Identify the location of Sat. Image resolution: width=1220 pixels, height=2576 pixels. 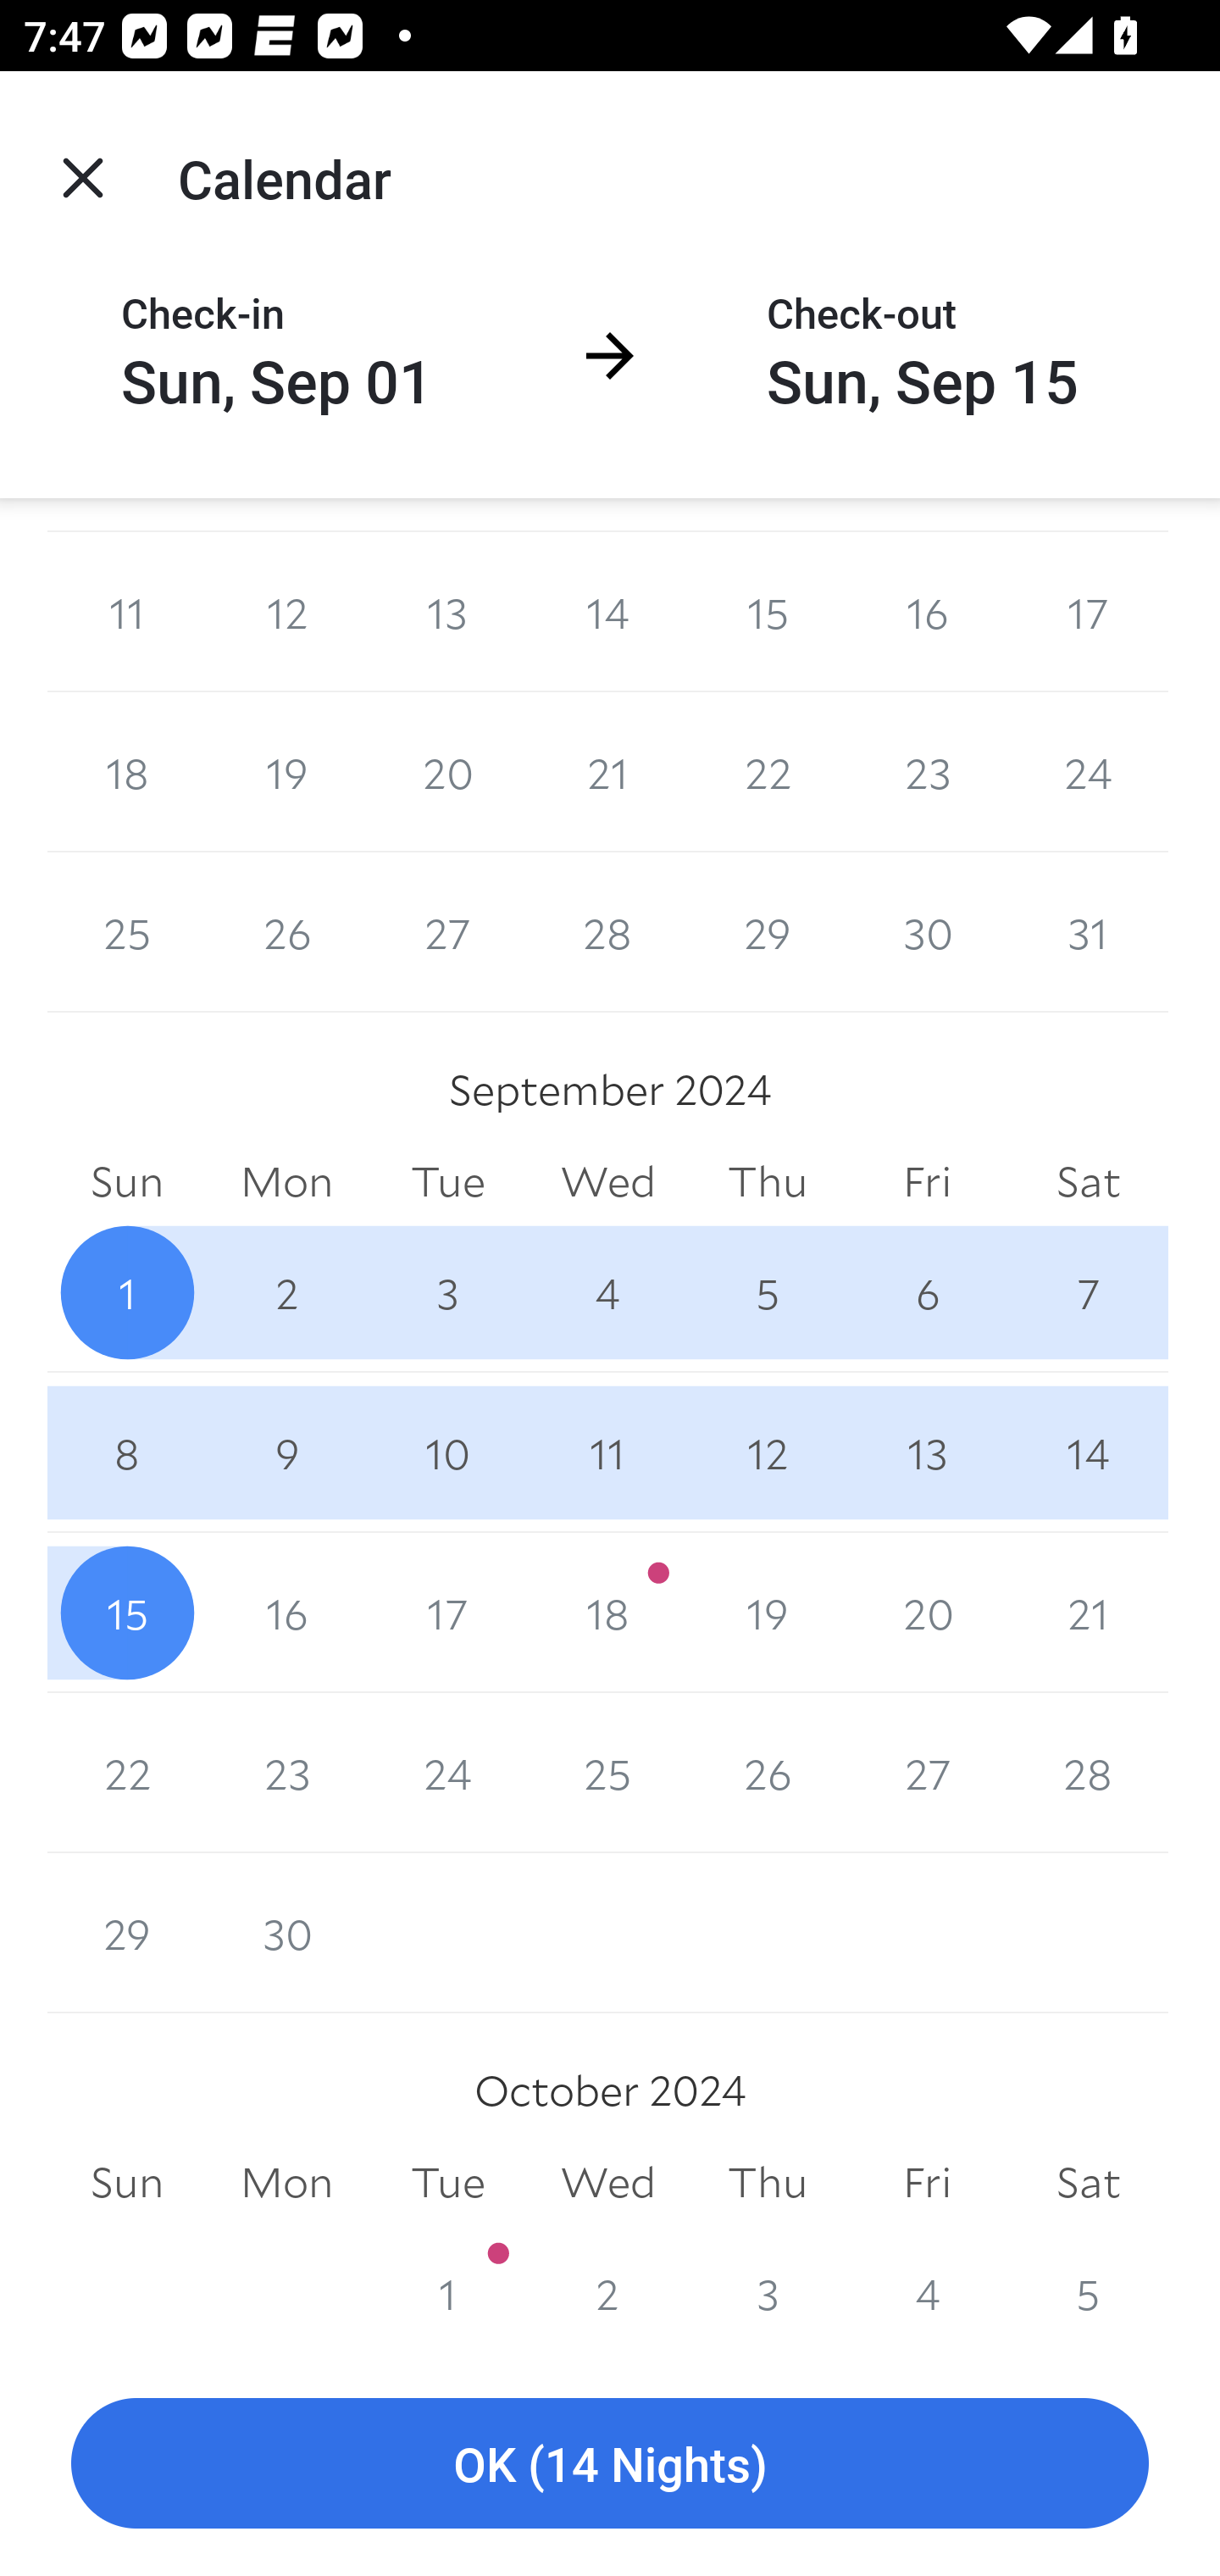
(1088, 1181).